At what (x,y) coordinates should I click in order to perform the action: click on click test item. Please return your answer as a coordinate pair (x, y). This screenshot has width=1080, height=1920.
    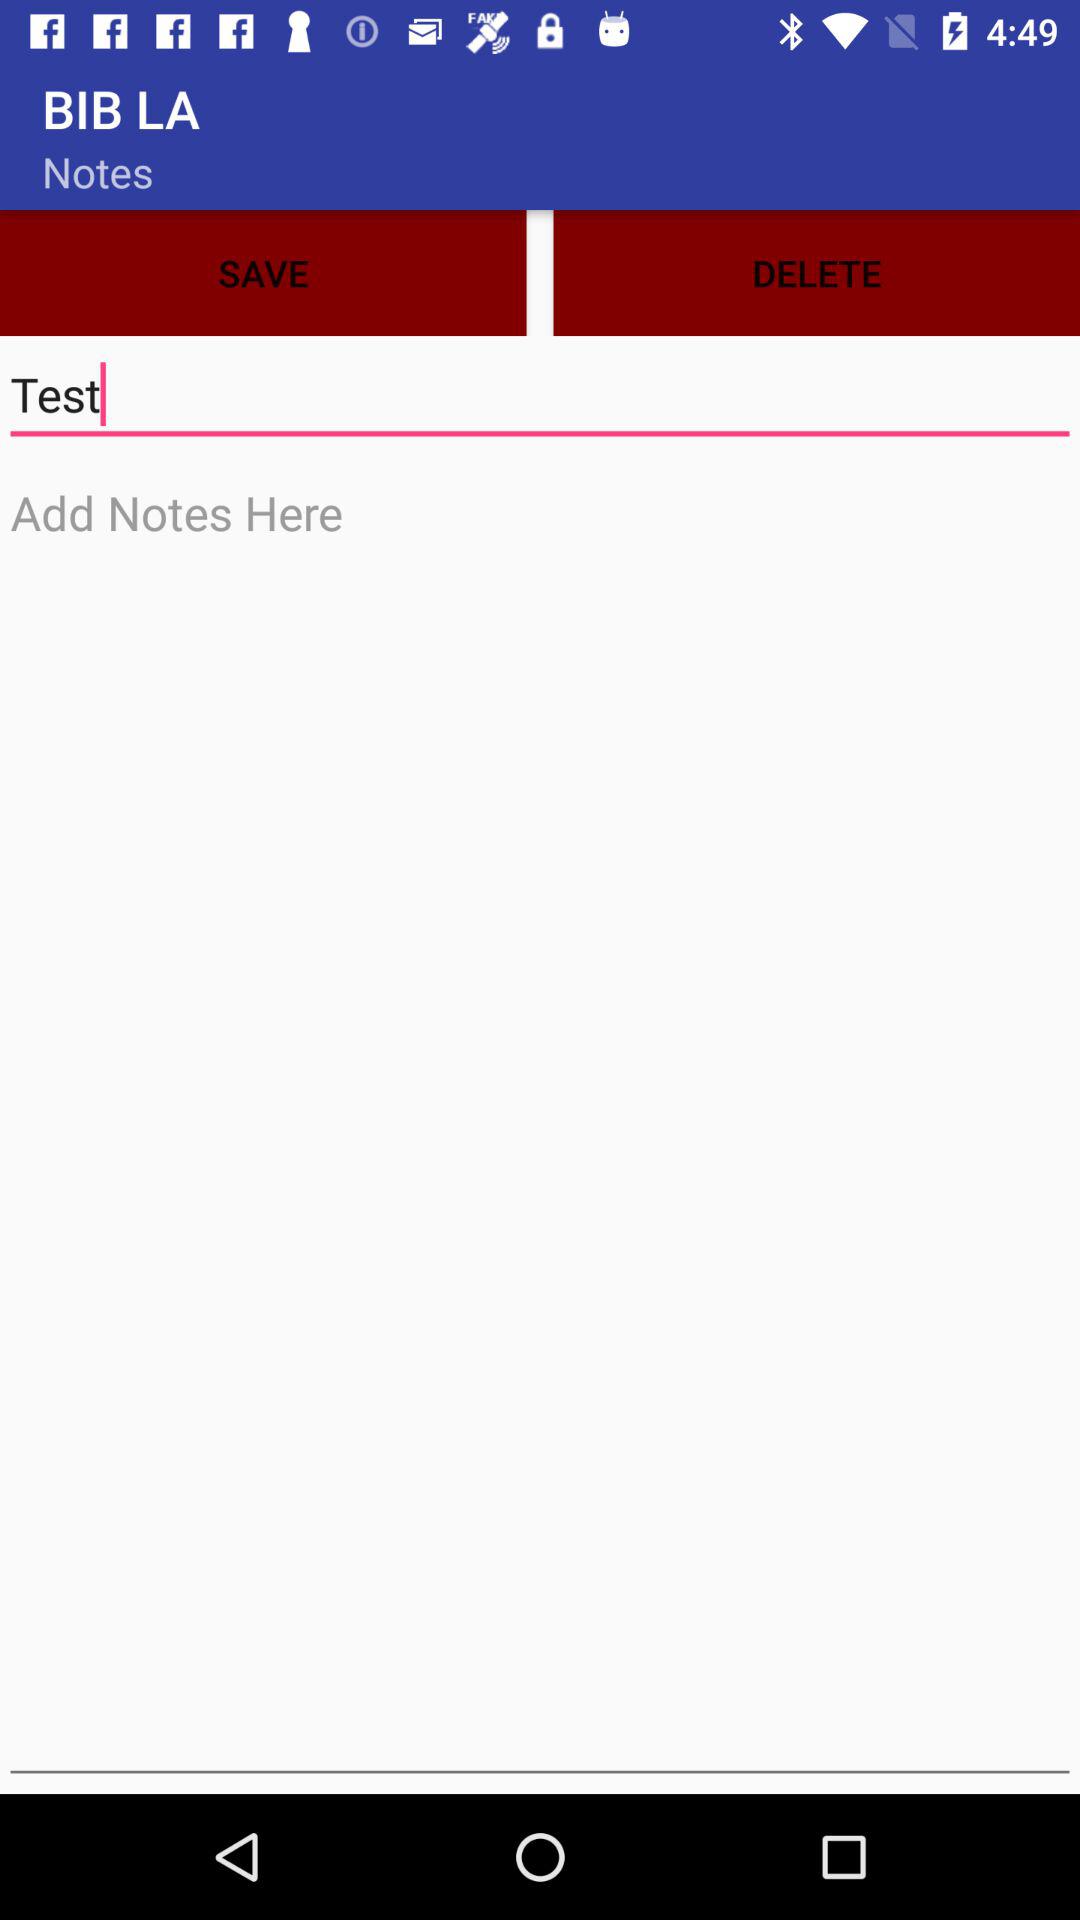
    Looking at the image, I should click on (540, 394).